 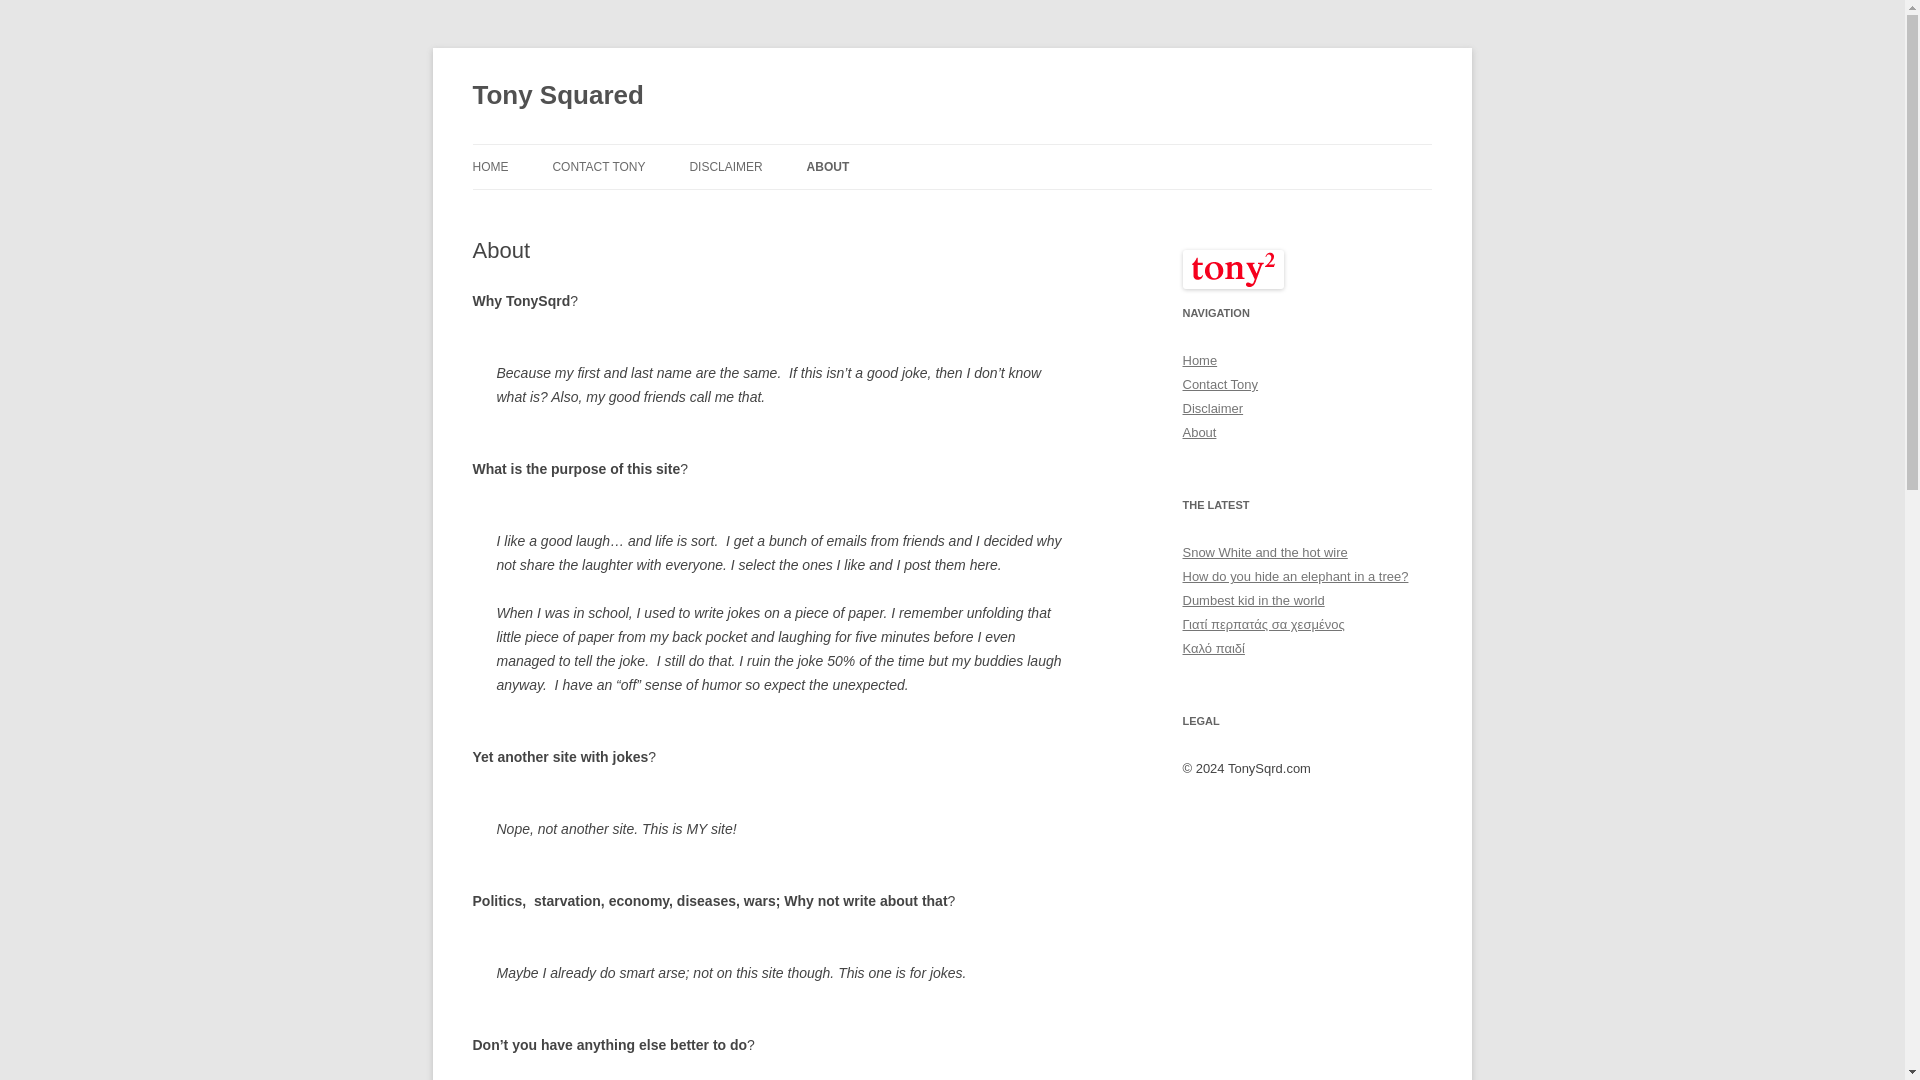 I want to click on Home, so click(x=1200, y=360).